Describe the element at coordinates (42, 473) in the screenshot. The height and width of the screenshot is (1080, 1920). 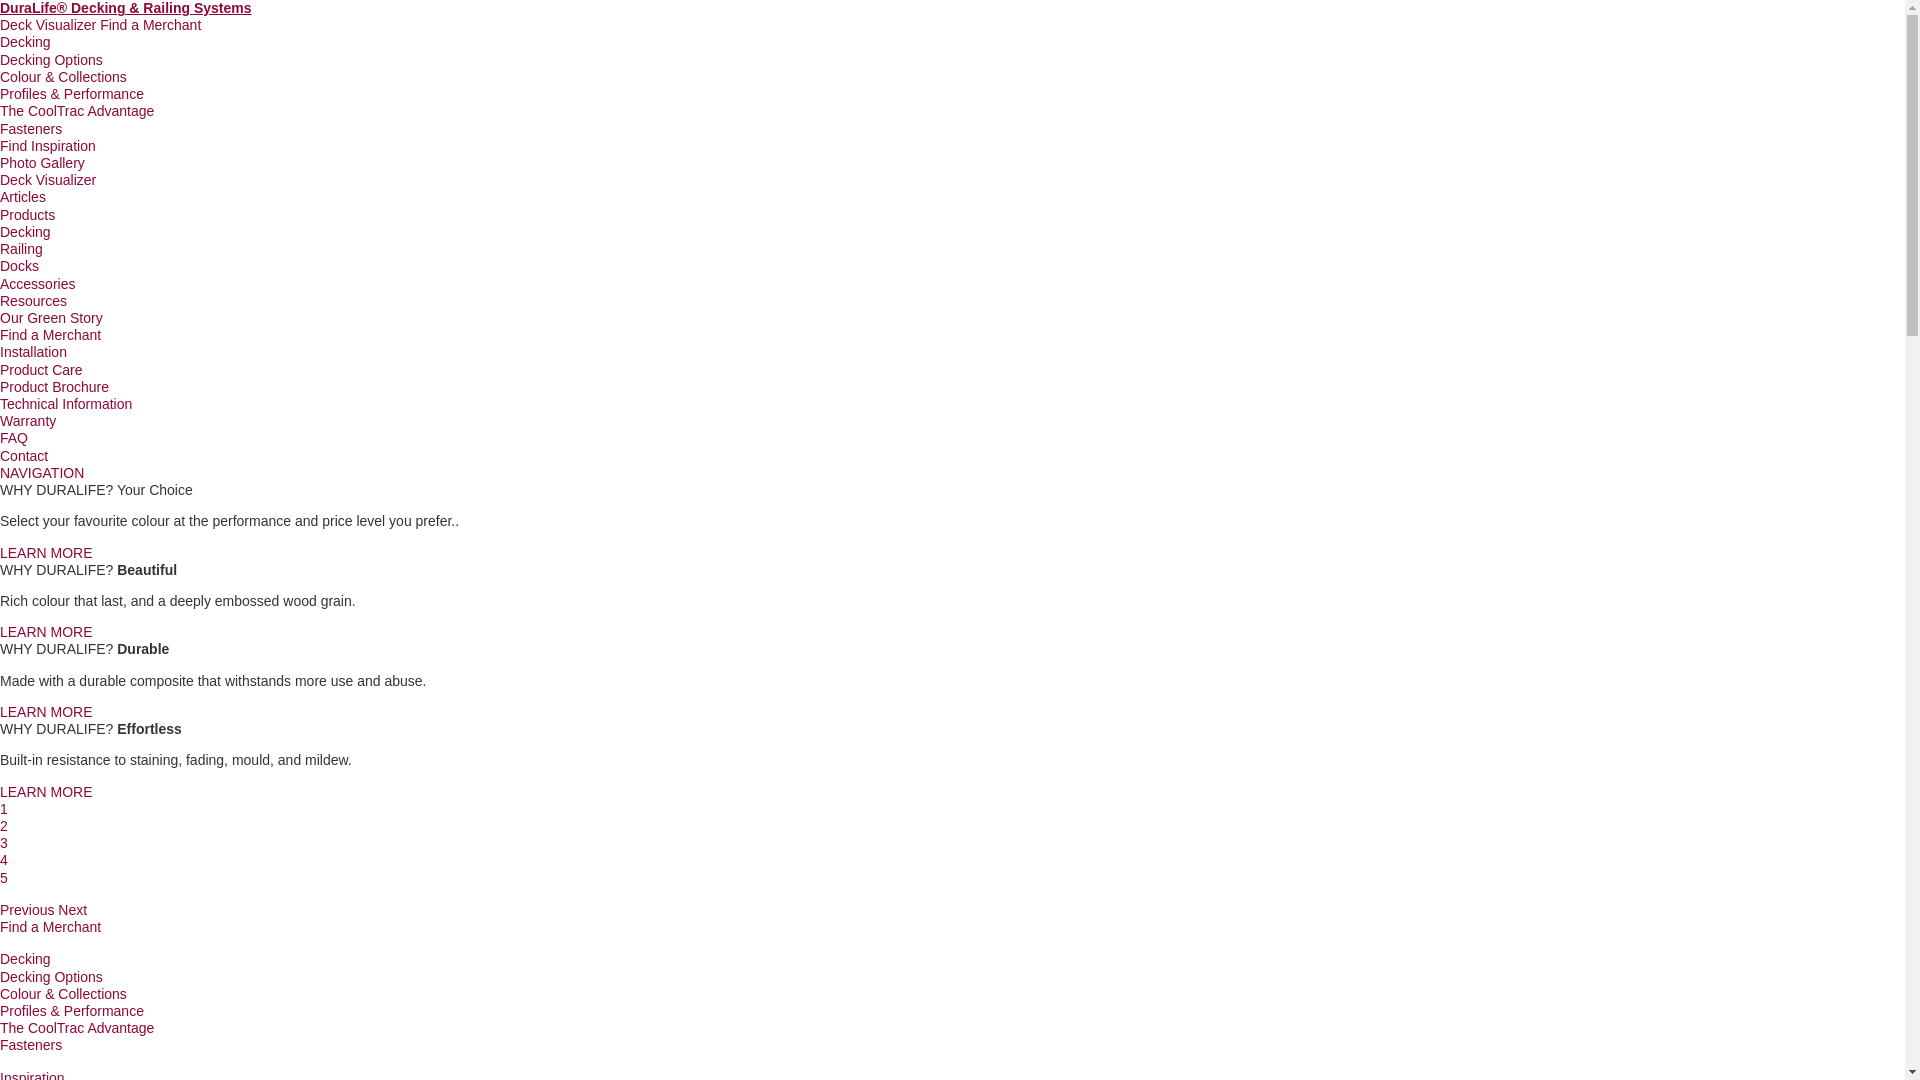
I see `NAVIGATION` at that location.